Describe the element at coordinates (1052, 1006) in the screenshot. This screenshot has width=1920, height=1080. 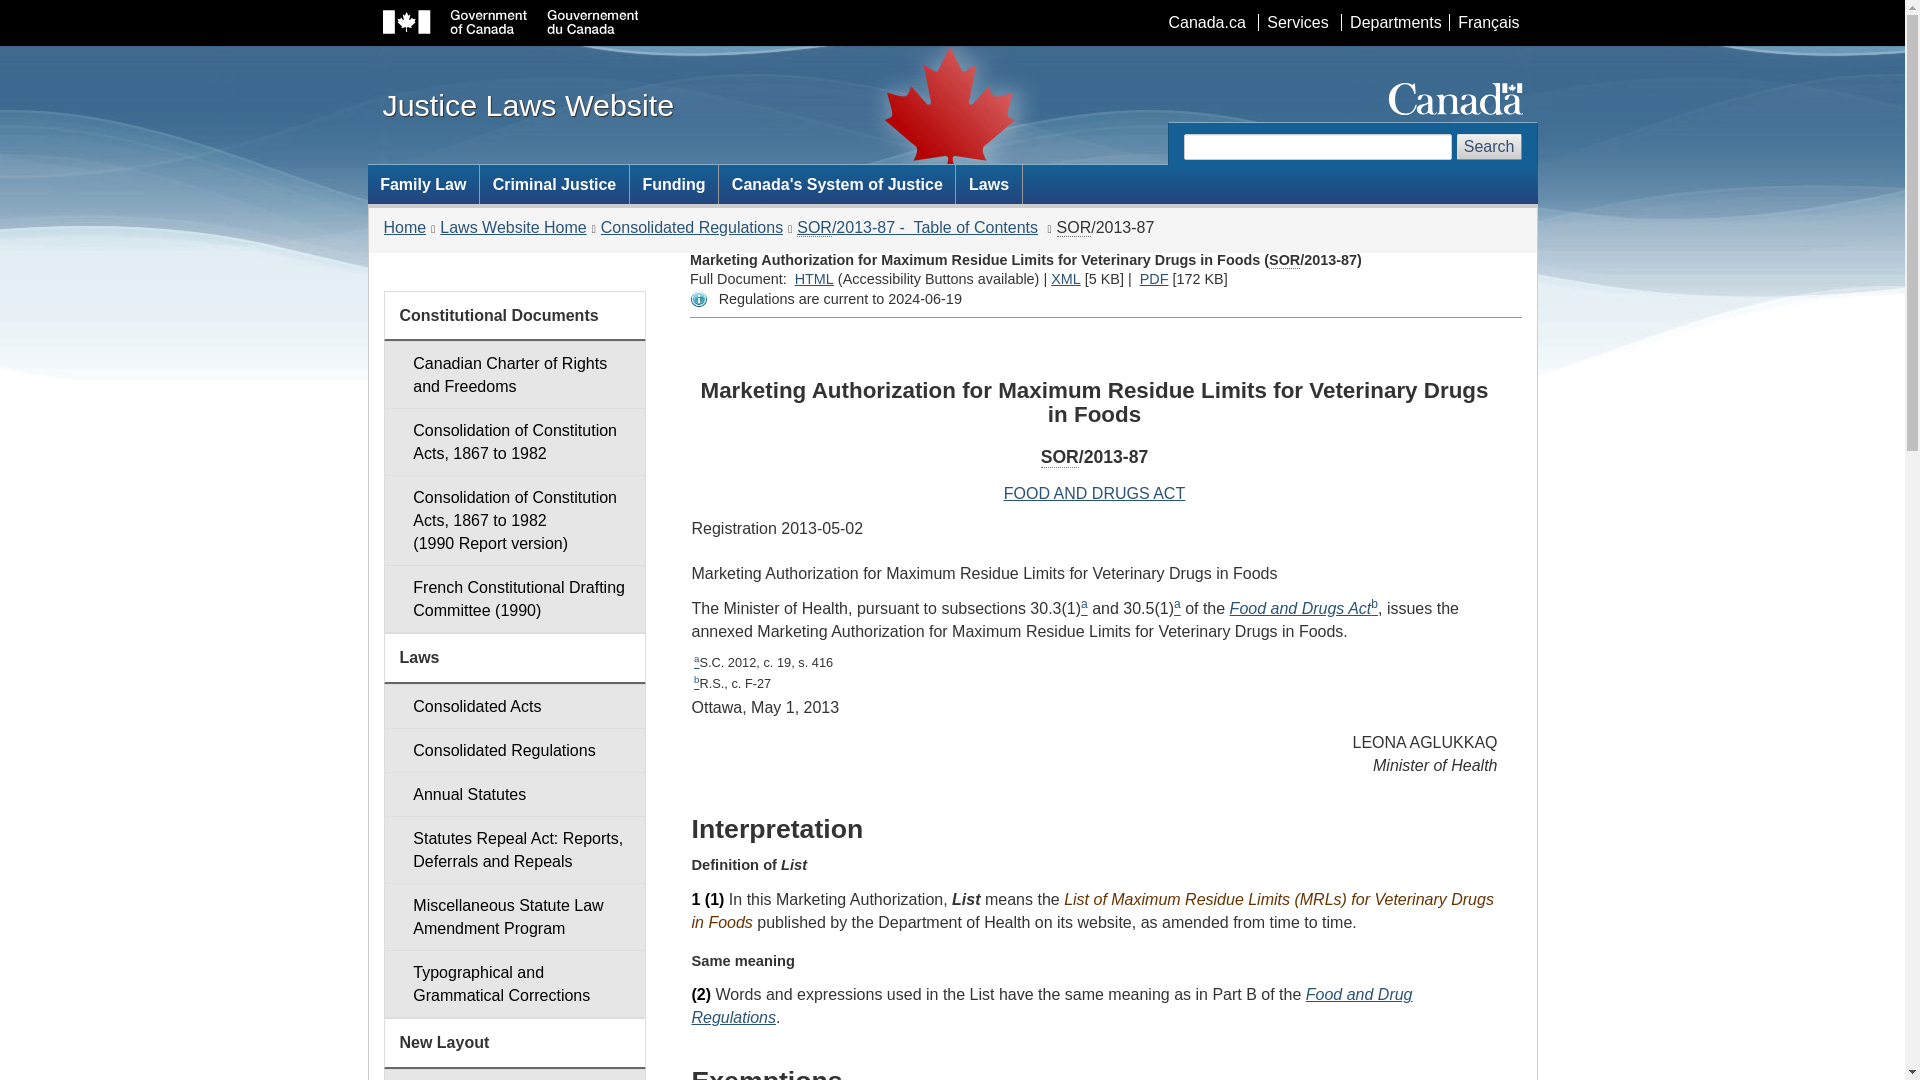
I see `Food and Drug Regulations` at that location.